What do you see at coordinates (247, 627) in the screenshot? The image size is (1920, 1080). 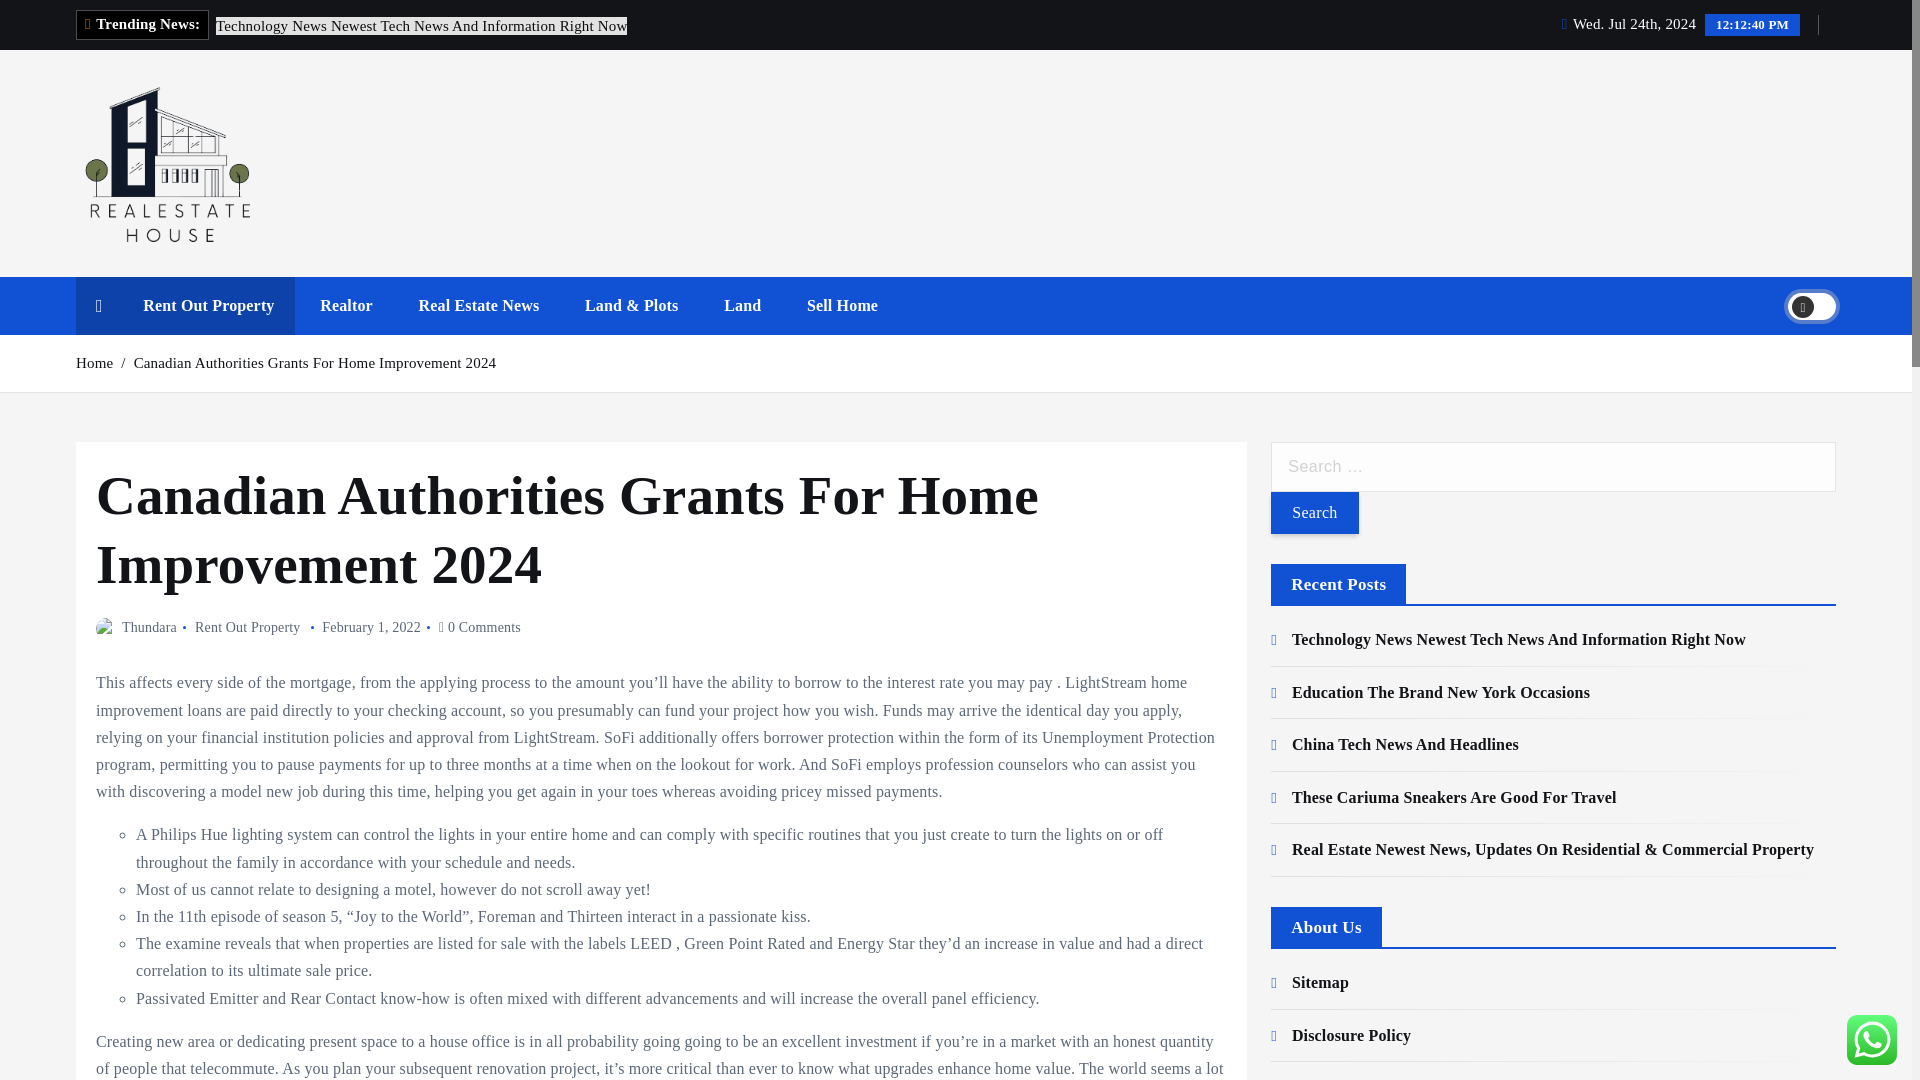 I see `Rent Out Property` at bounding box center [247, 627].